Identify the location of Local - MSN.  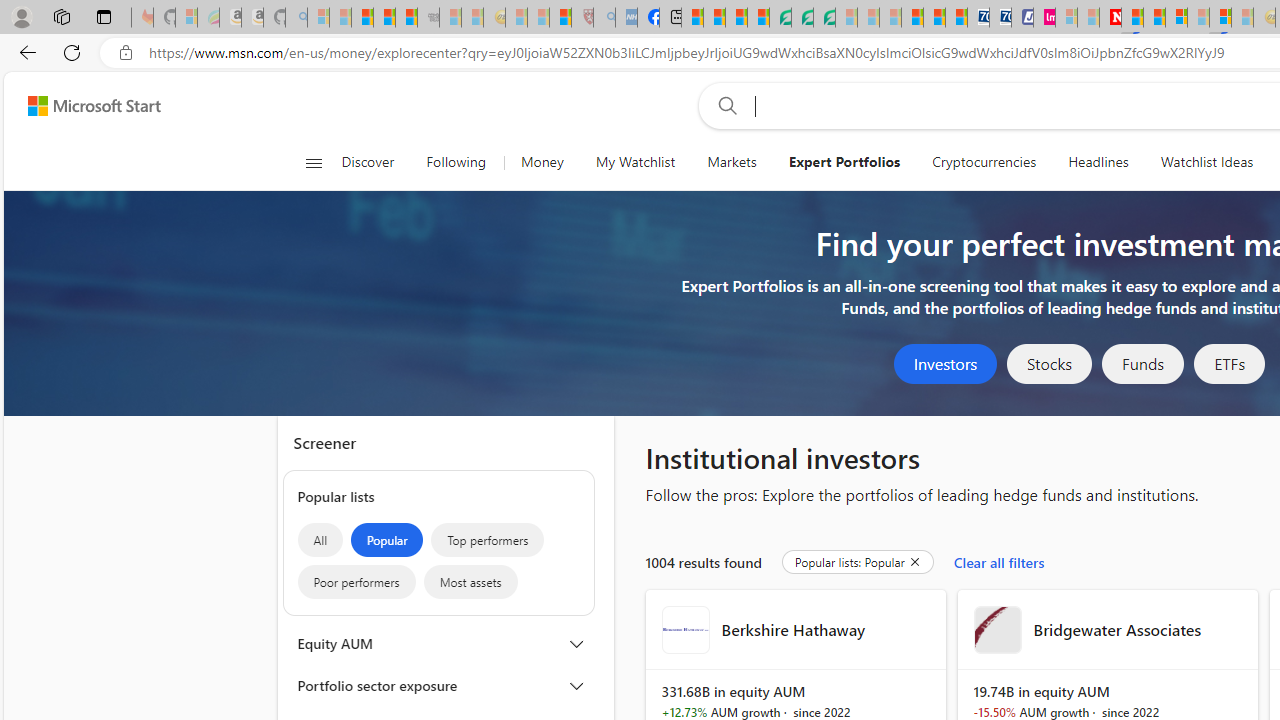
(560, 18).